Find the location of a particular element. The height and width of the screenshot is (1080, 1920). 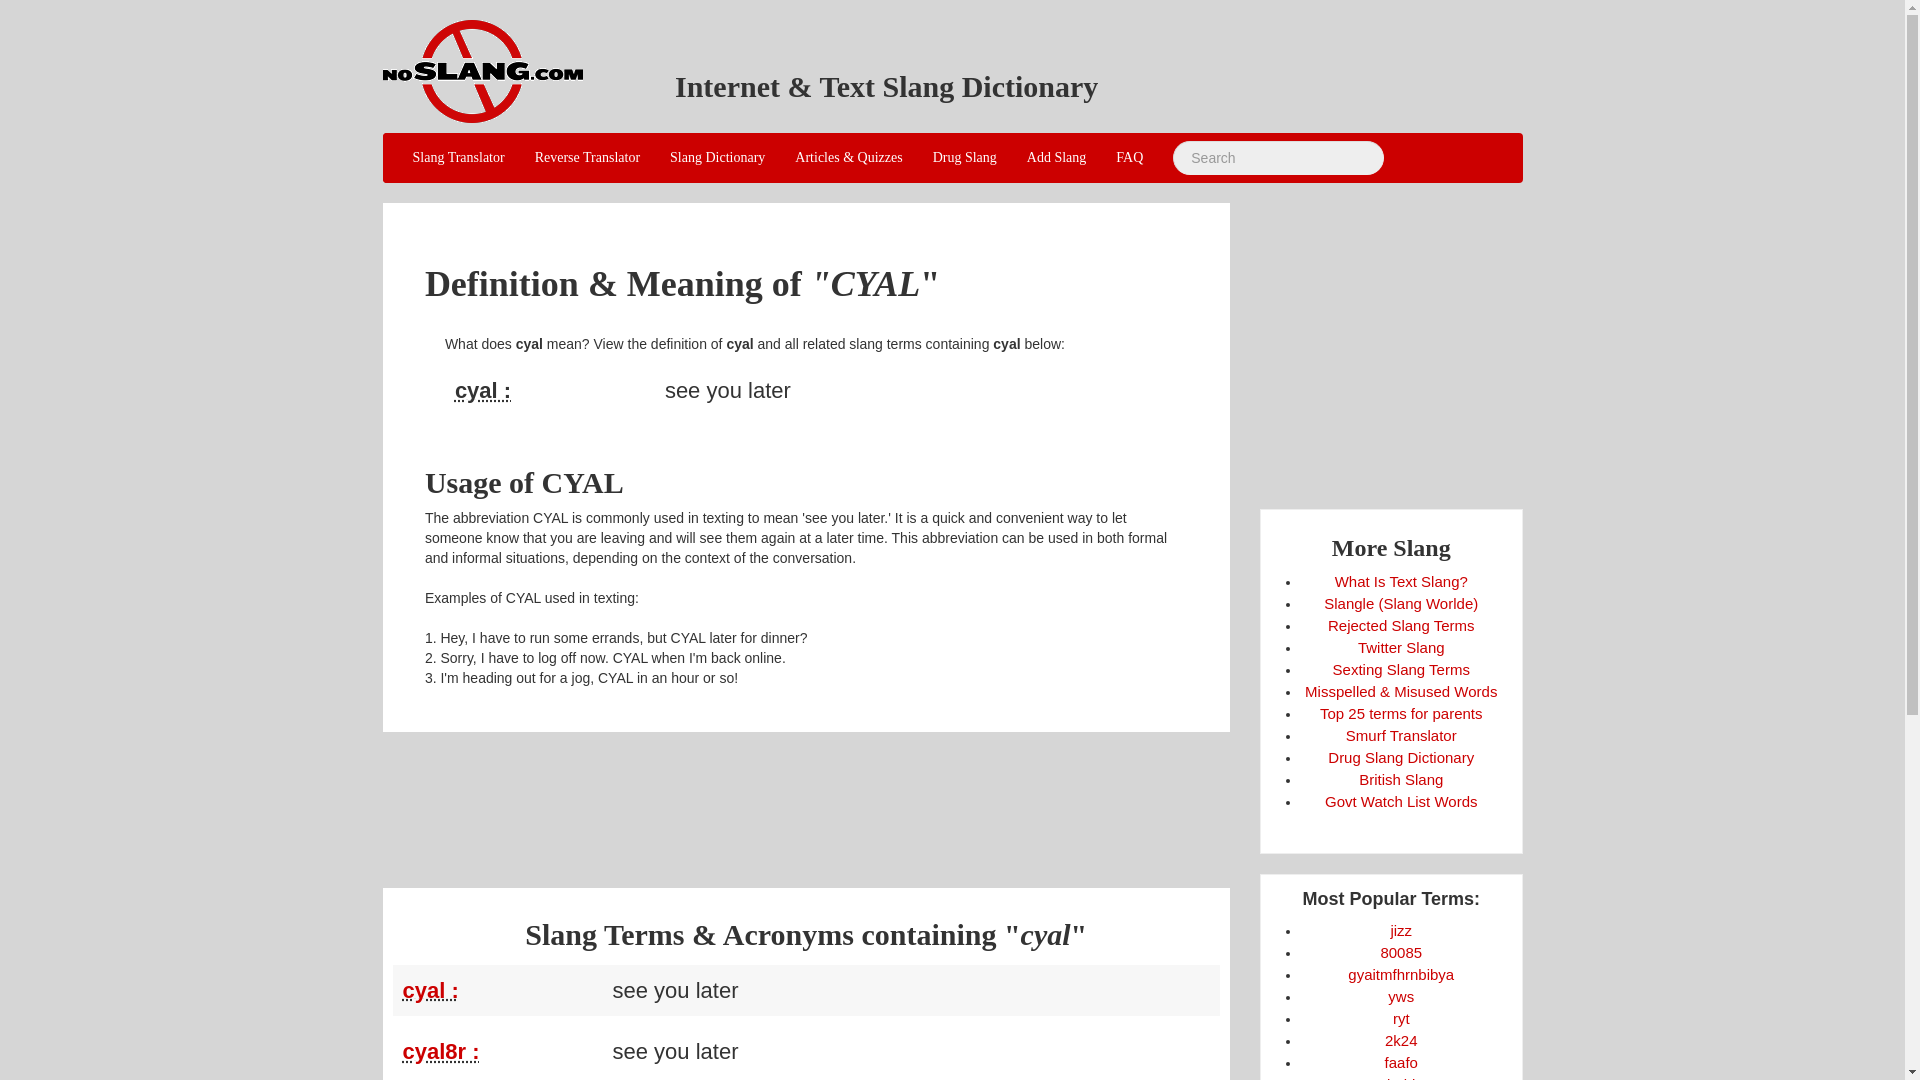

right is located at coordinates (1401, 1018).